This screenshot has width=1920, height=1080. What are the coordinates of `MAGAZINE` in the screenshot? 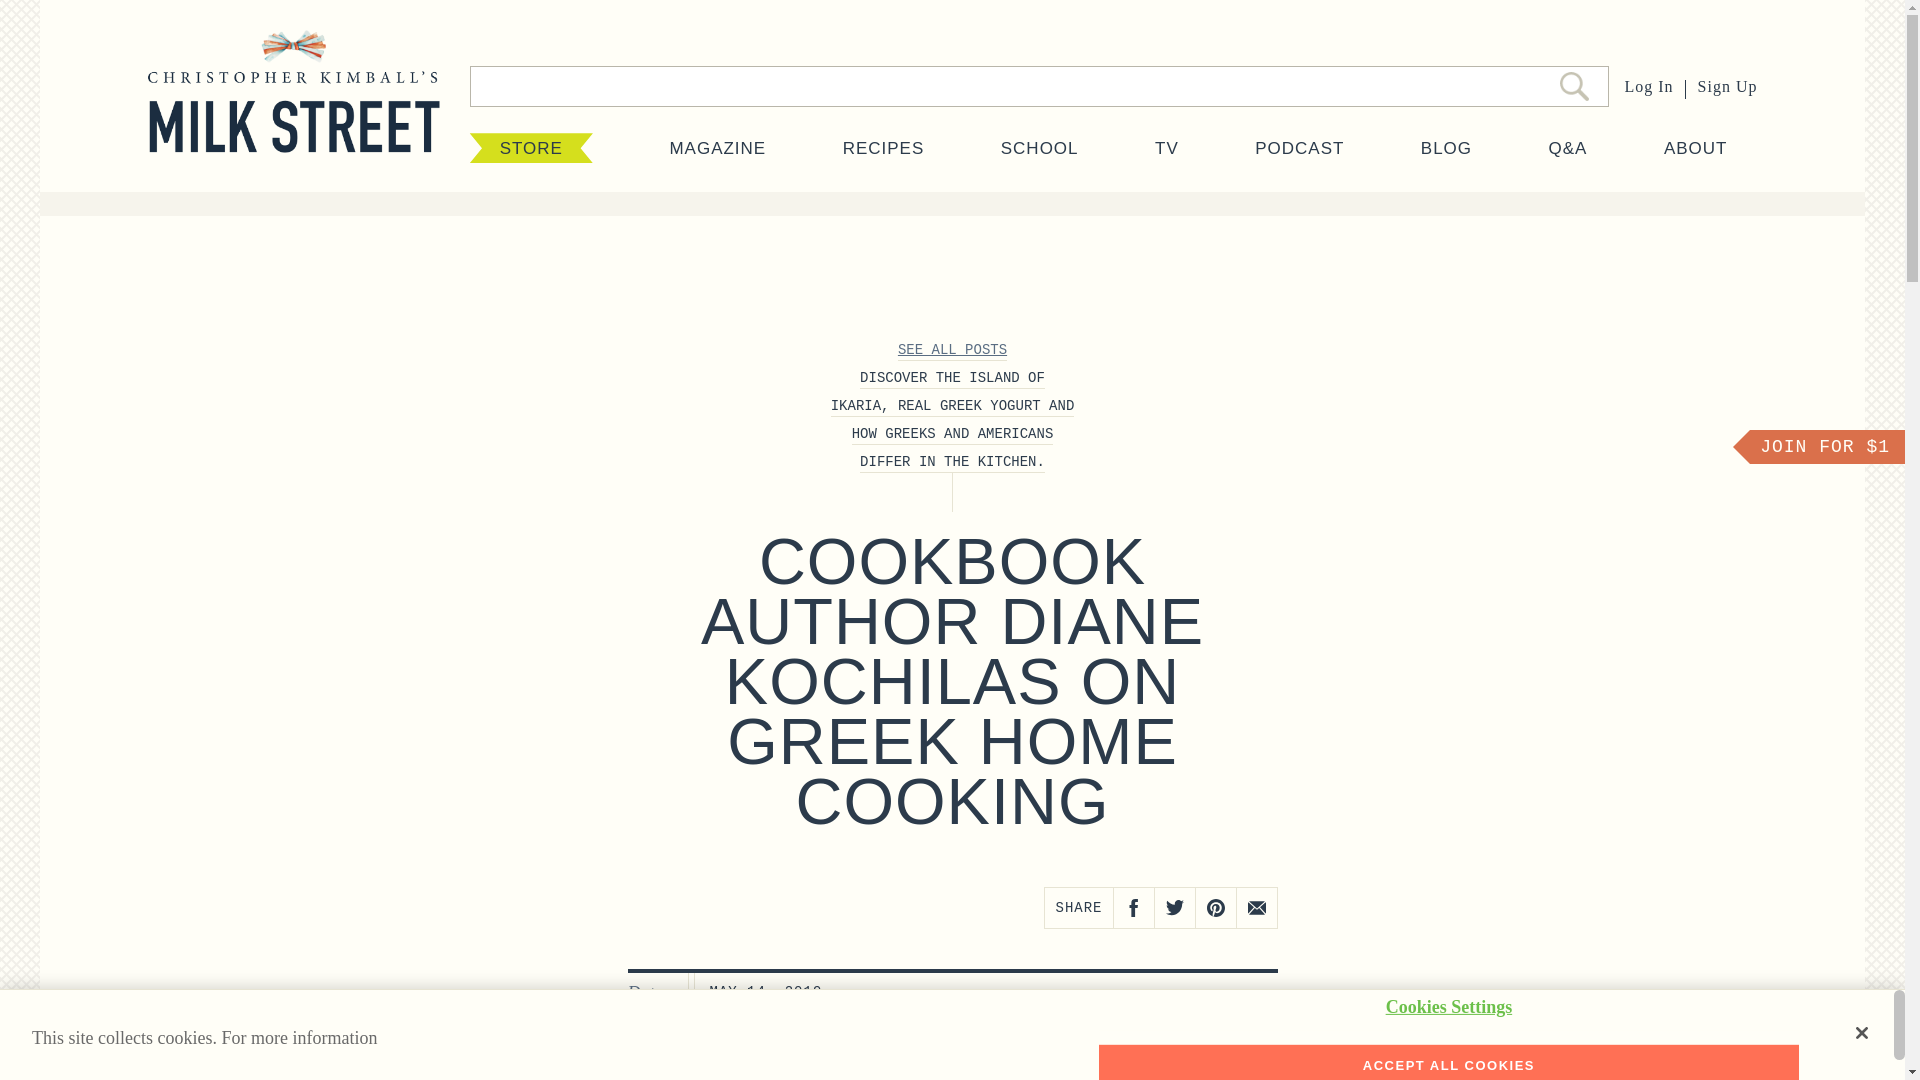 It's located at (717, 148).